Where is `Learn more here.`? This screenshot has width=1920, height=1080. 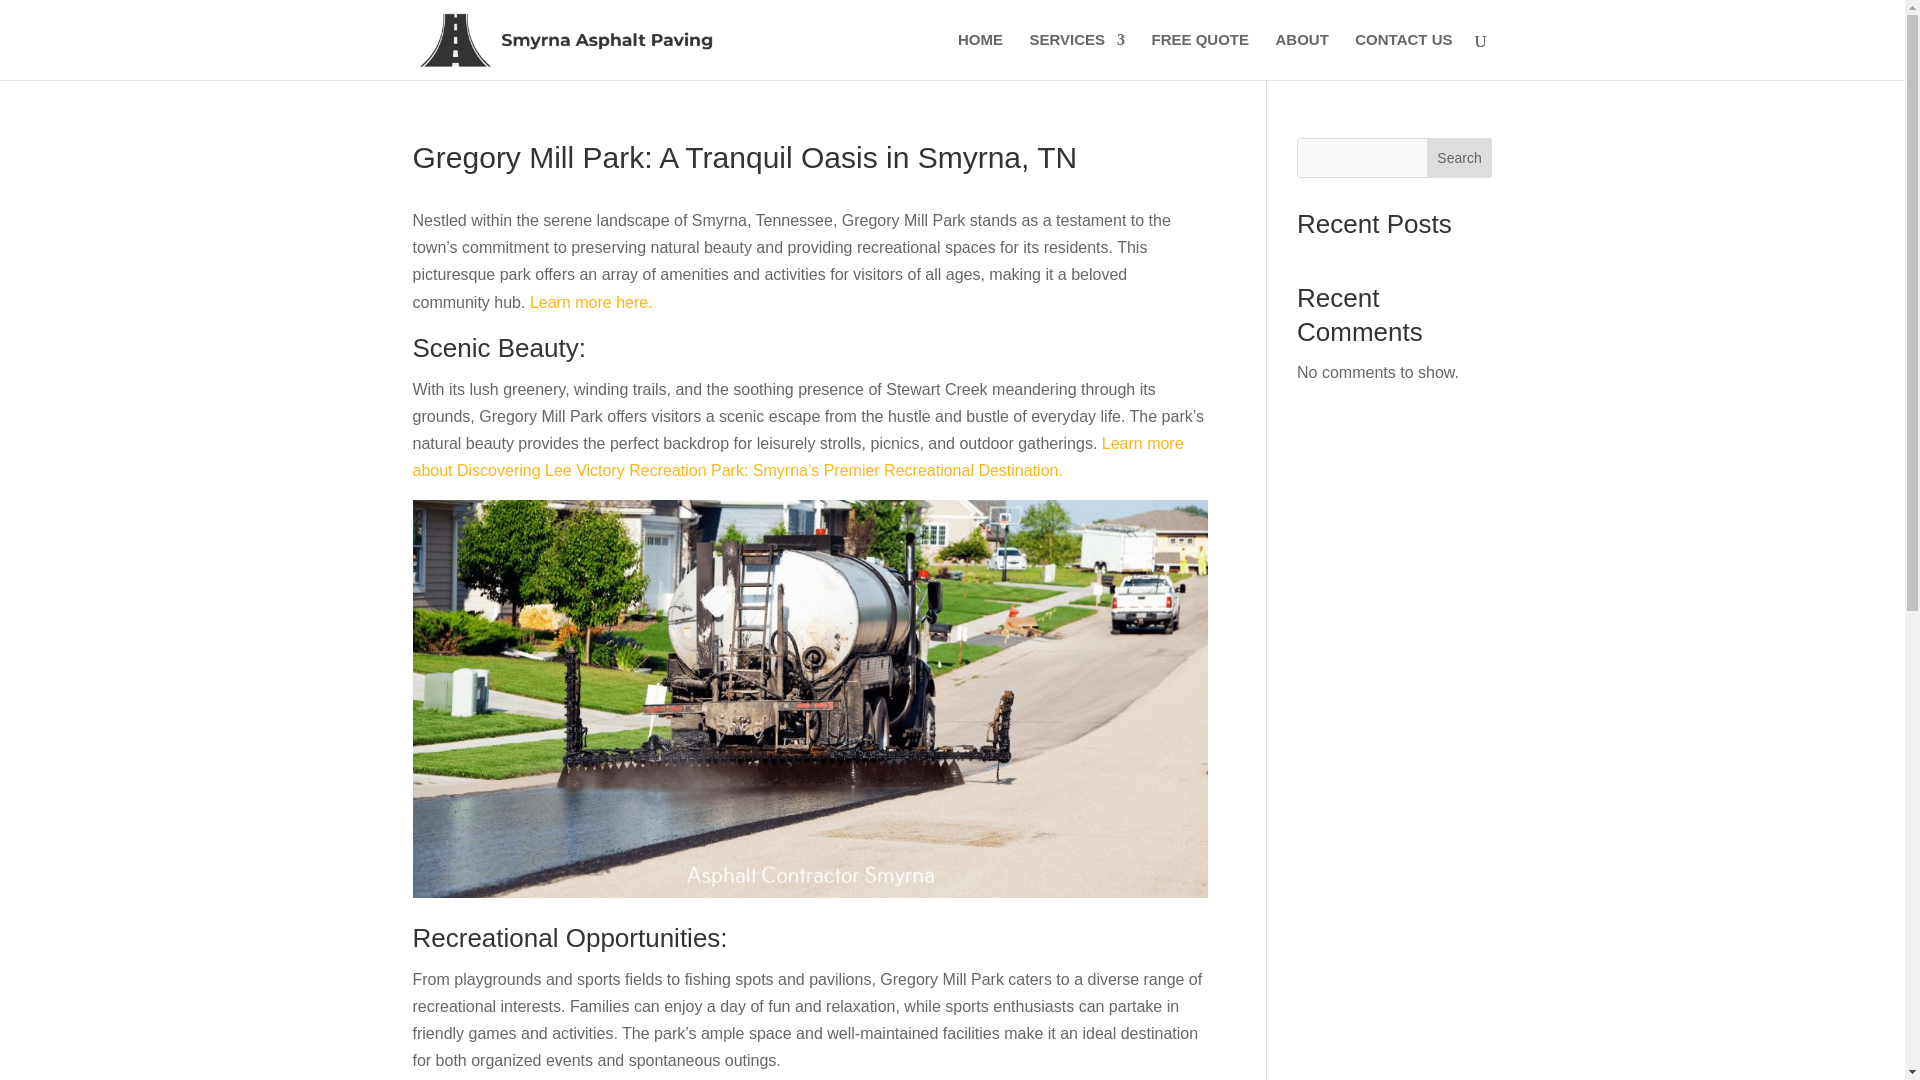
Learn more here. is located at coordinates (590, 302).